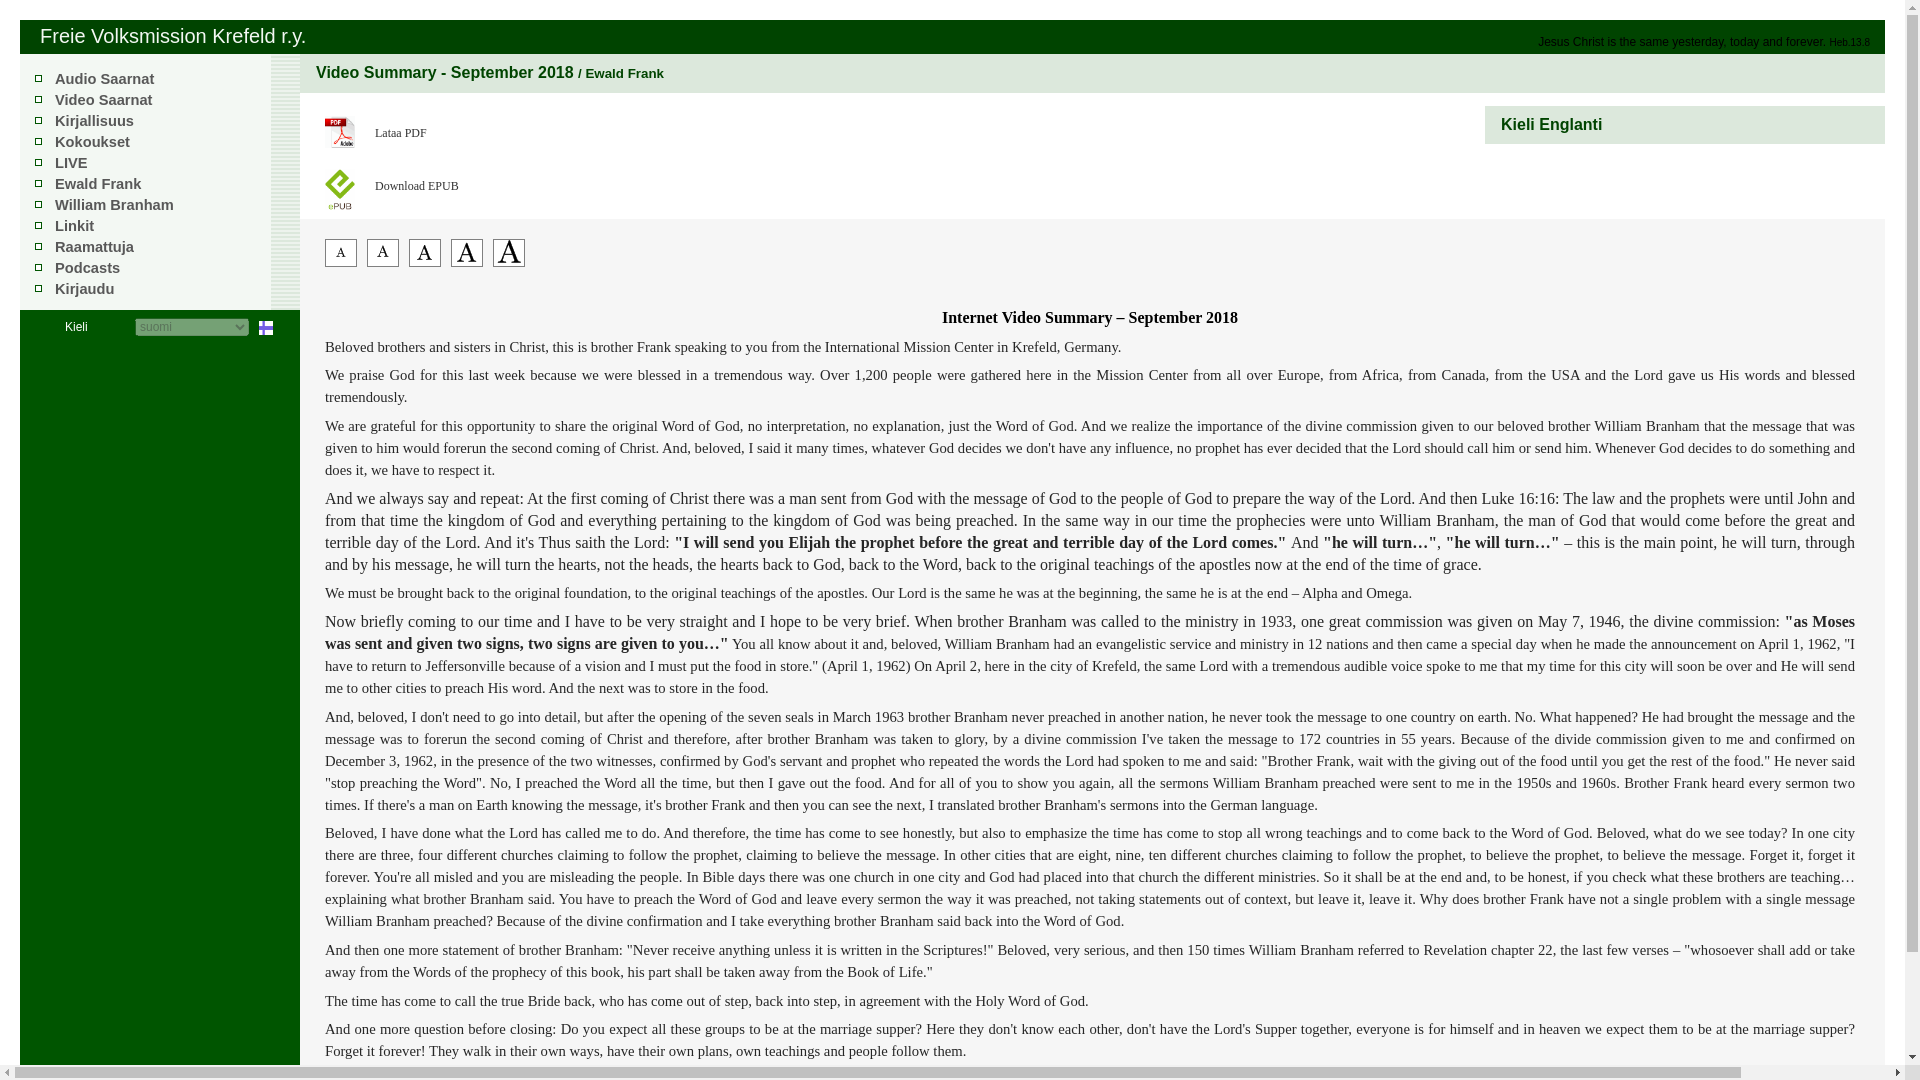  Describe the element at coordinates (87, 268) in the screenshot. I see `Podcasts` at that location.